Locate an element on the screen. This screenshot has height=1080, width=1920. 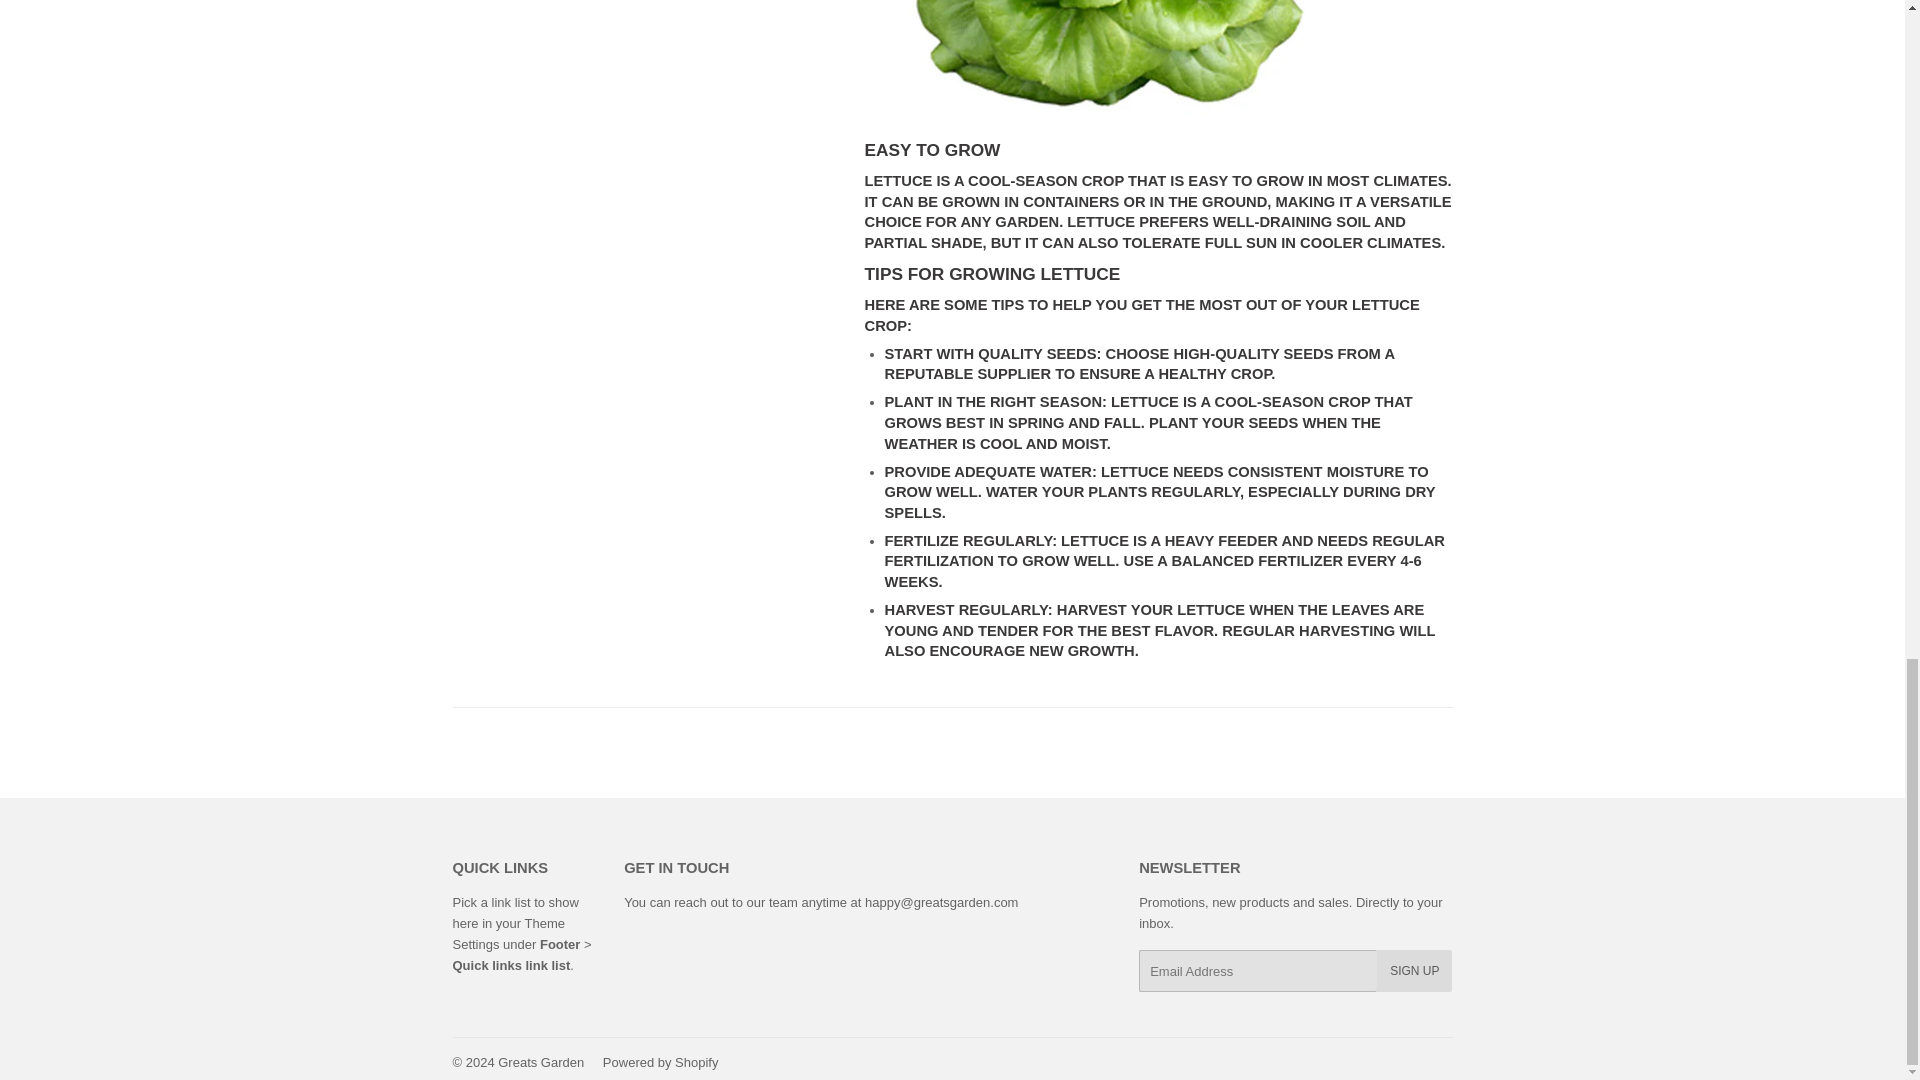
SIGN UP is located at coordinates (1414, 971).